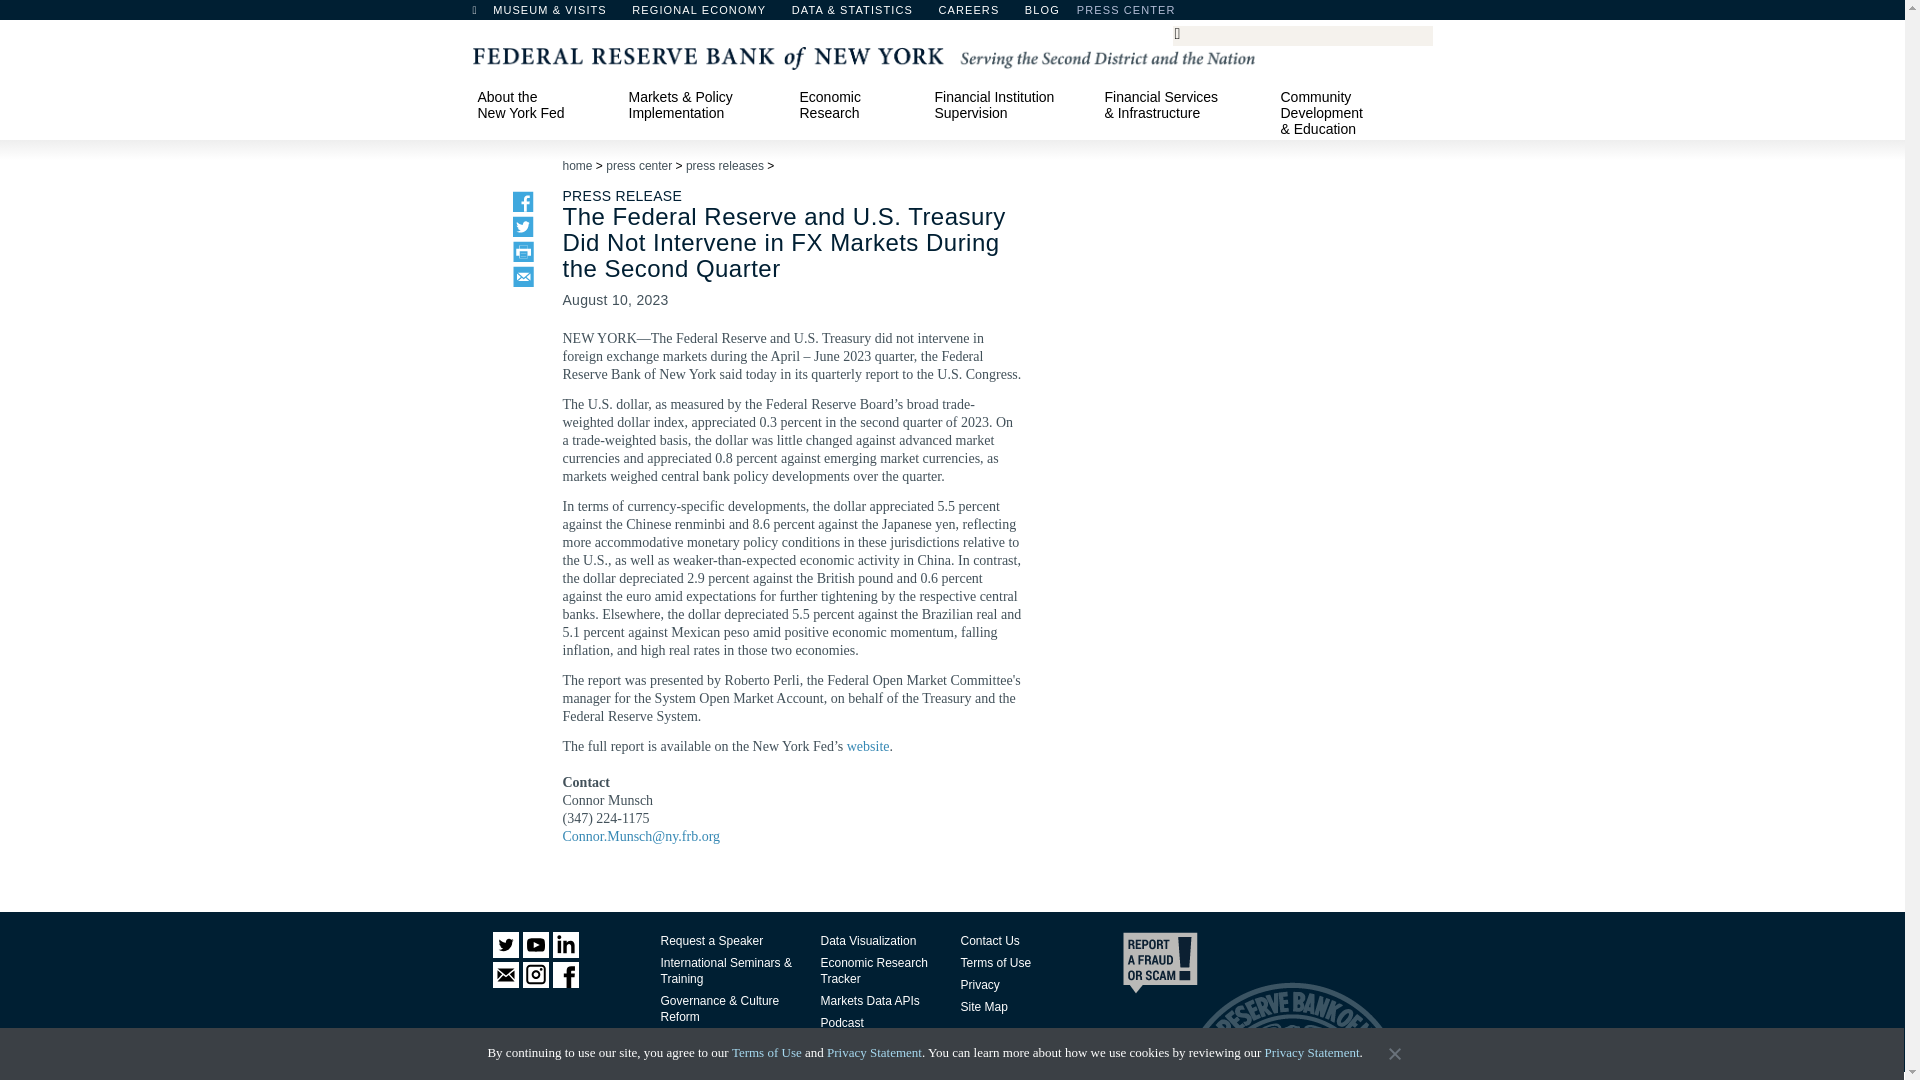  Describe the element at coordinates (1095, 15) in the screenshot. I see `BLOG` at that location.